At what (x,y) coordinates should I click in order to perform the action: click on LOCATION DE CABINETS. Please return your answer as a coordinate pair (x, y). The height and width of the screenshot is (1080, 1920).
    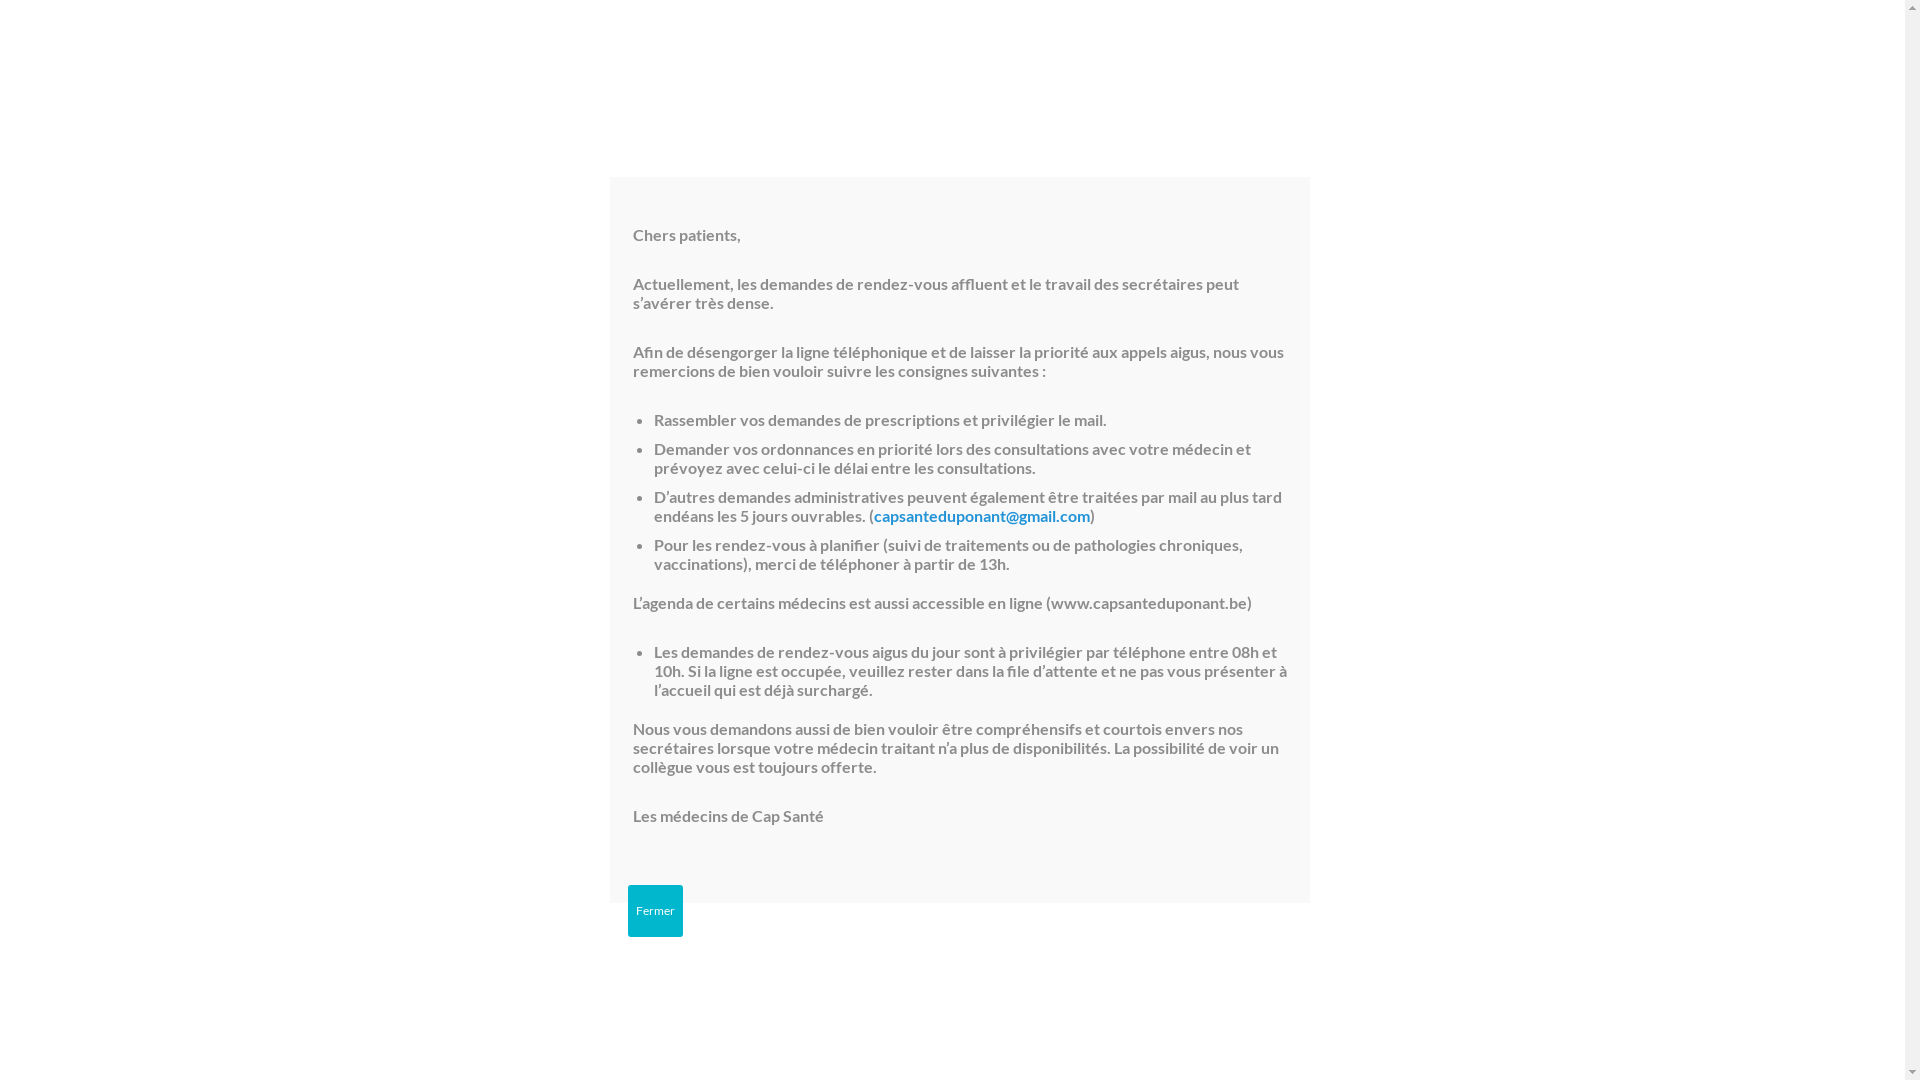
    Looking at the image, I should click on (1094, 84).